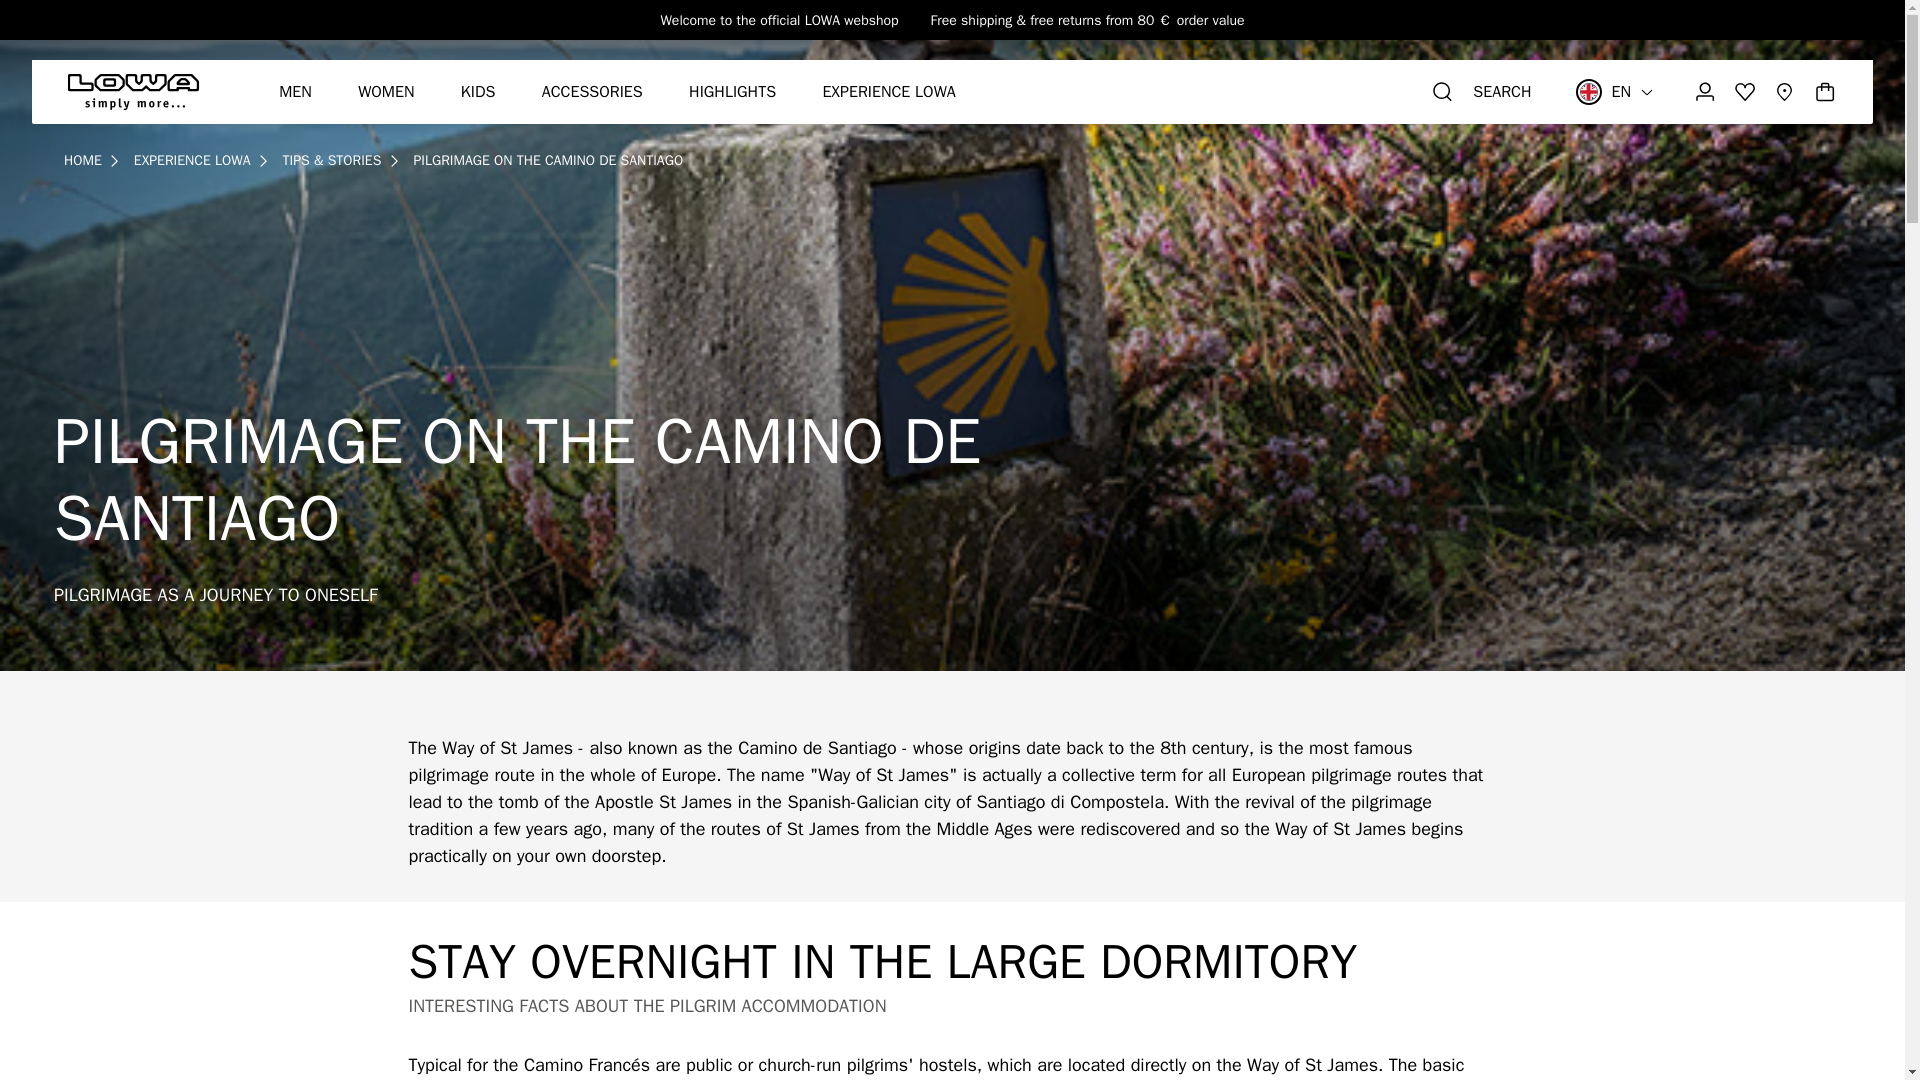  What do you see at coordinates (82, 160) in the screenshot?
I see `Go to Home Page` at bounding box center [82, 160].